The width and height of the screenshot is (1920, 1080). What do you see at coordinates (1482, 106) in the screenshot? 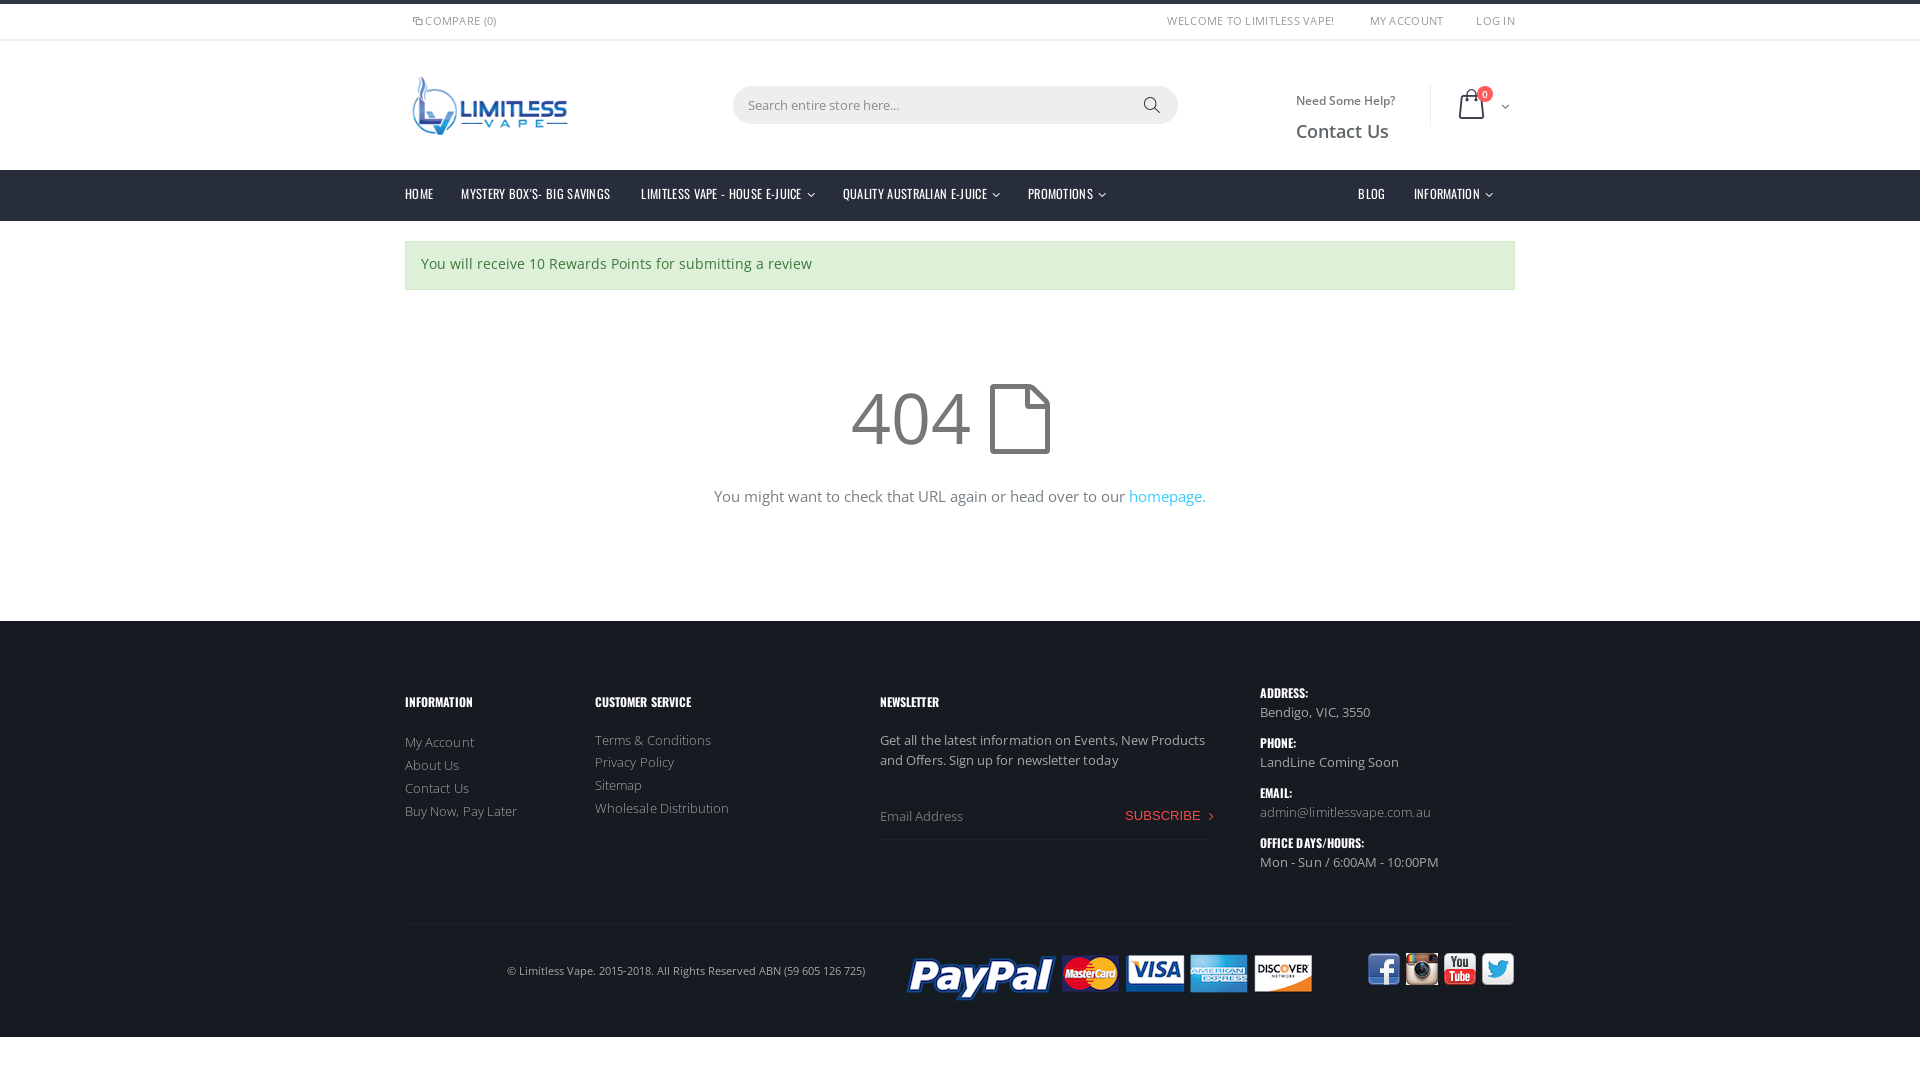
I see `0` at bounding box center [1482, 106].